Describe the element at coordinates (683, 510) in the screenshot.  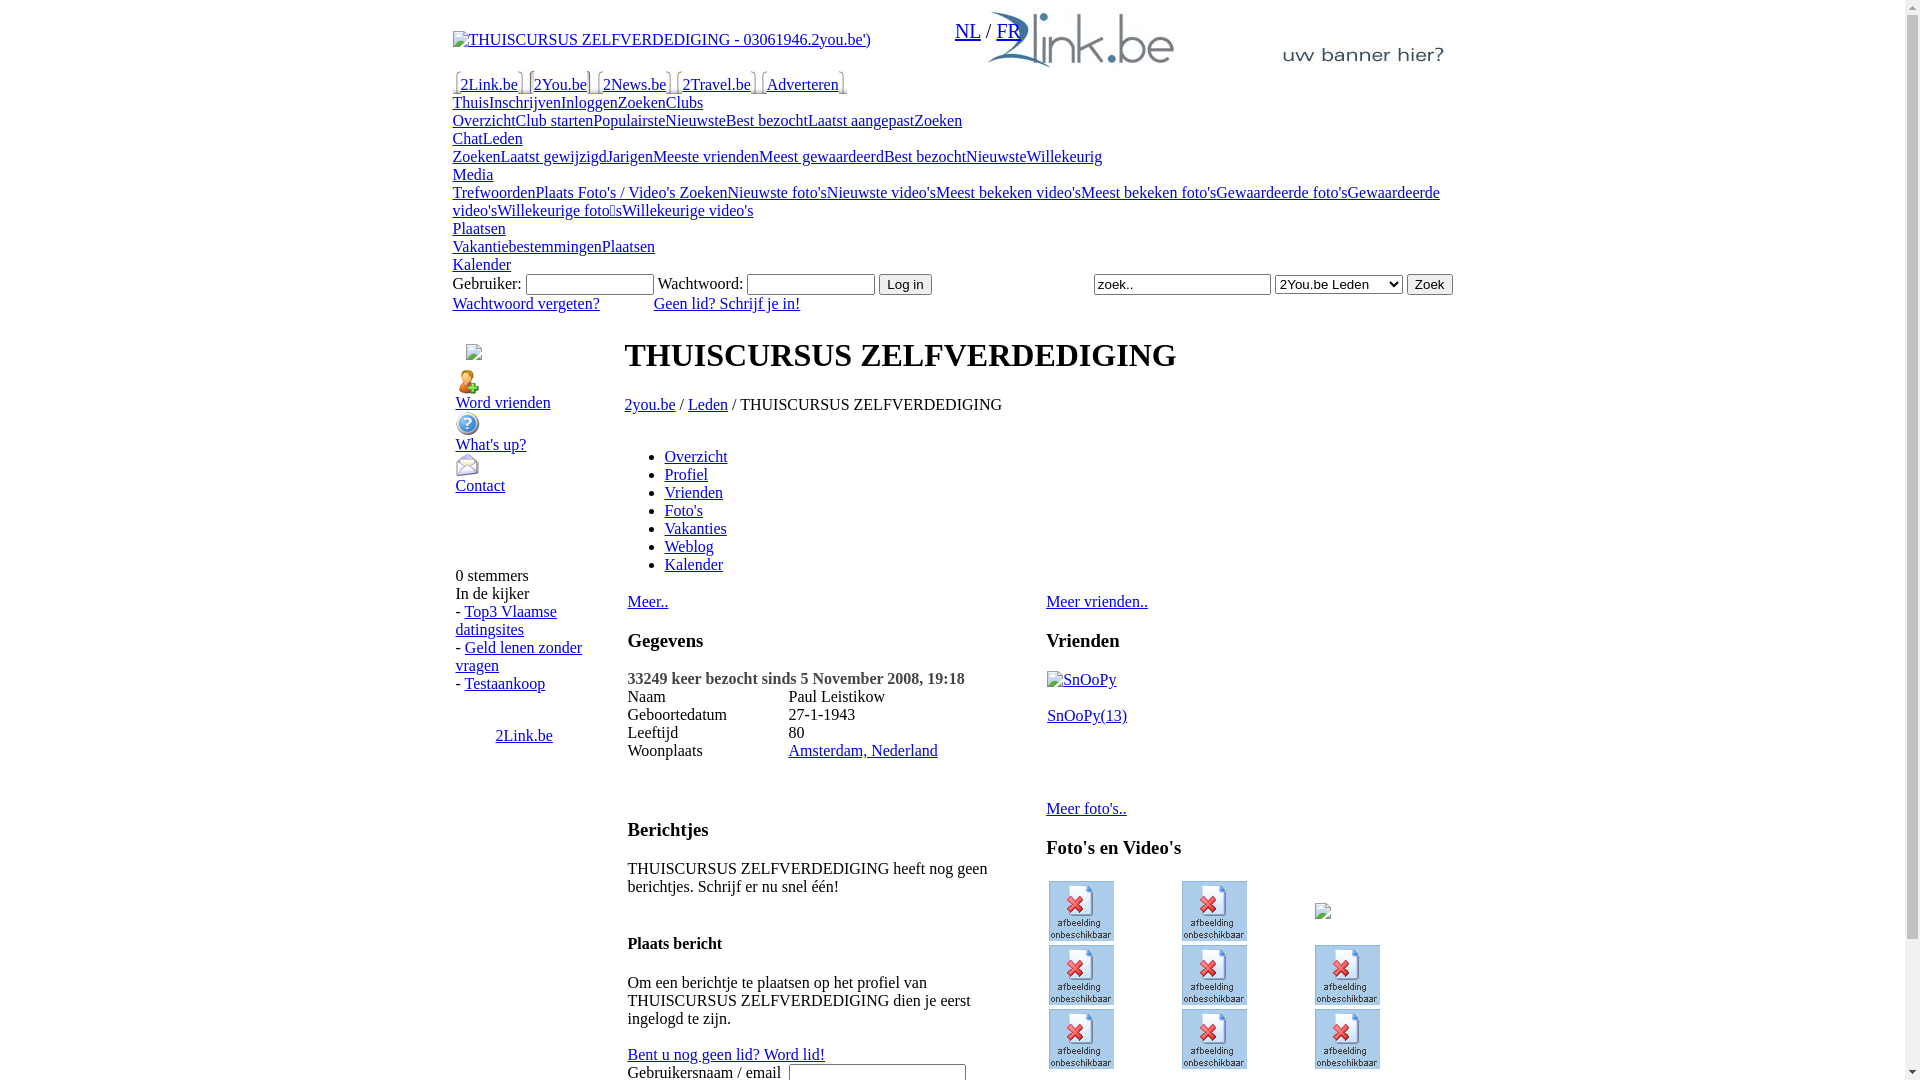
I see `Foto's` at that location.